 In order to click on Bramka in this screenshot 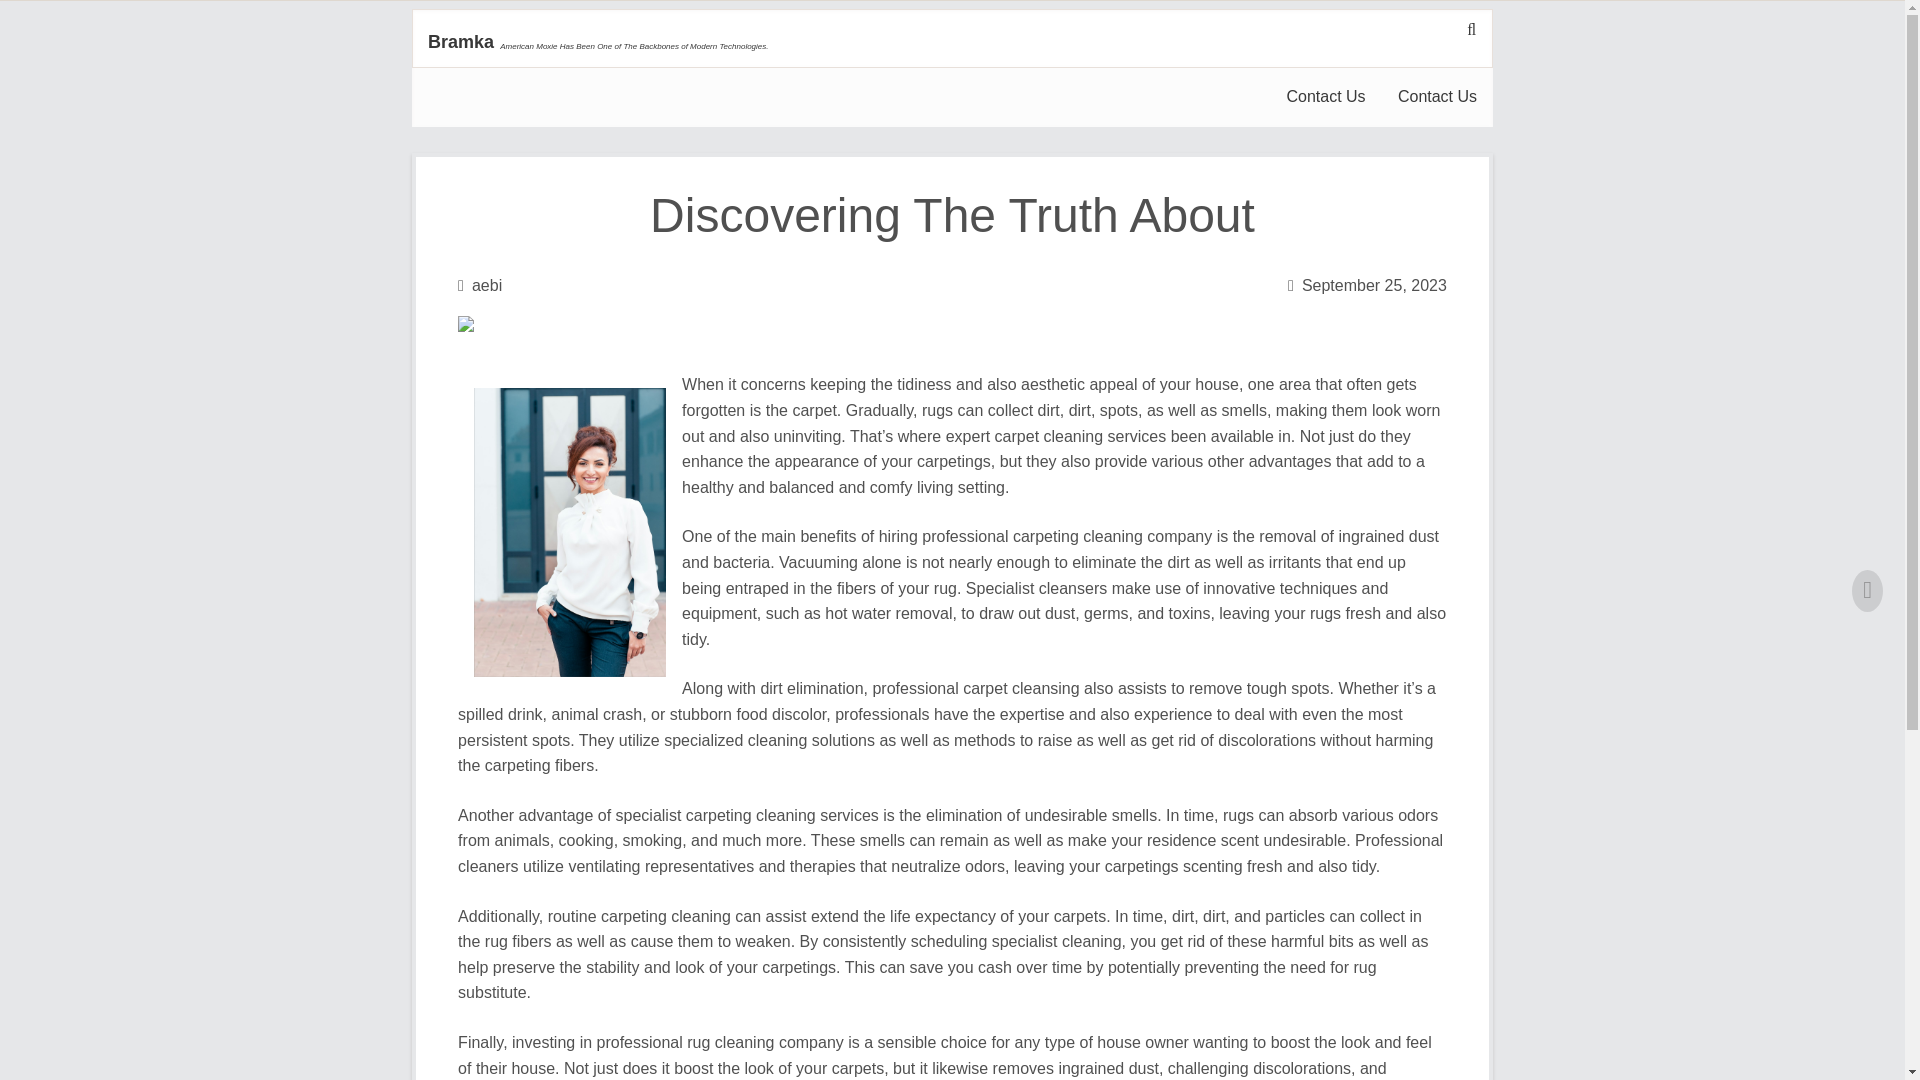, I will do `click(460, 42)`.